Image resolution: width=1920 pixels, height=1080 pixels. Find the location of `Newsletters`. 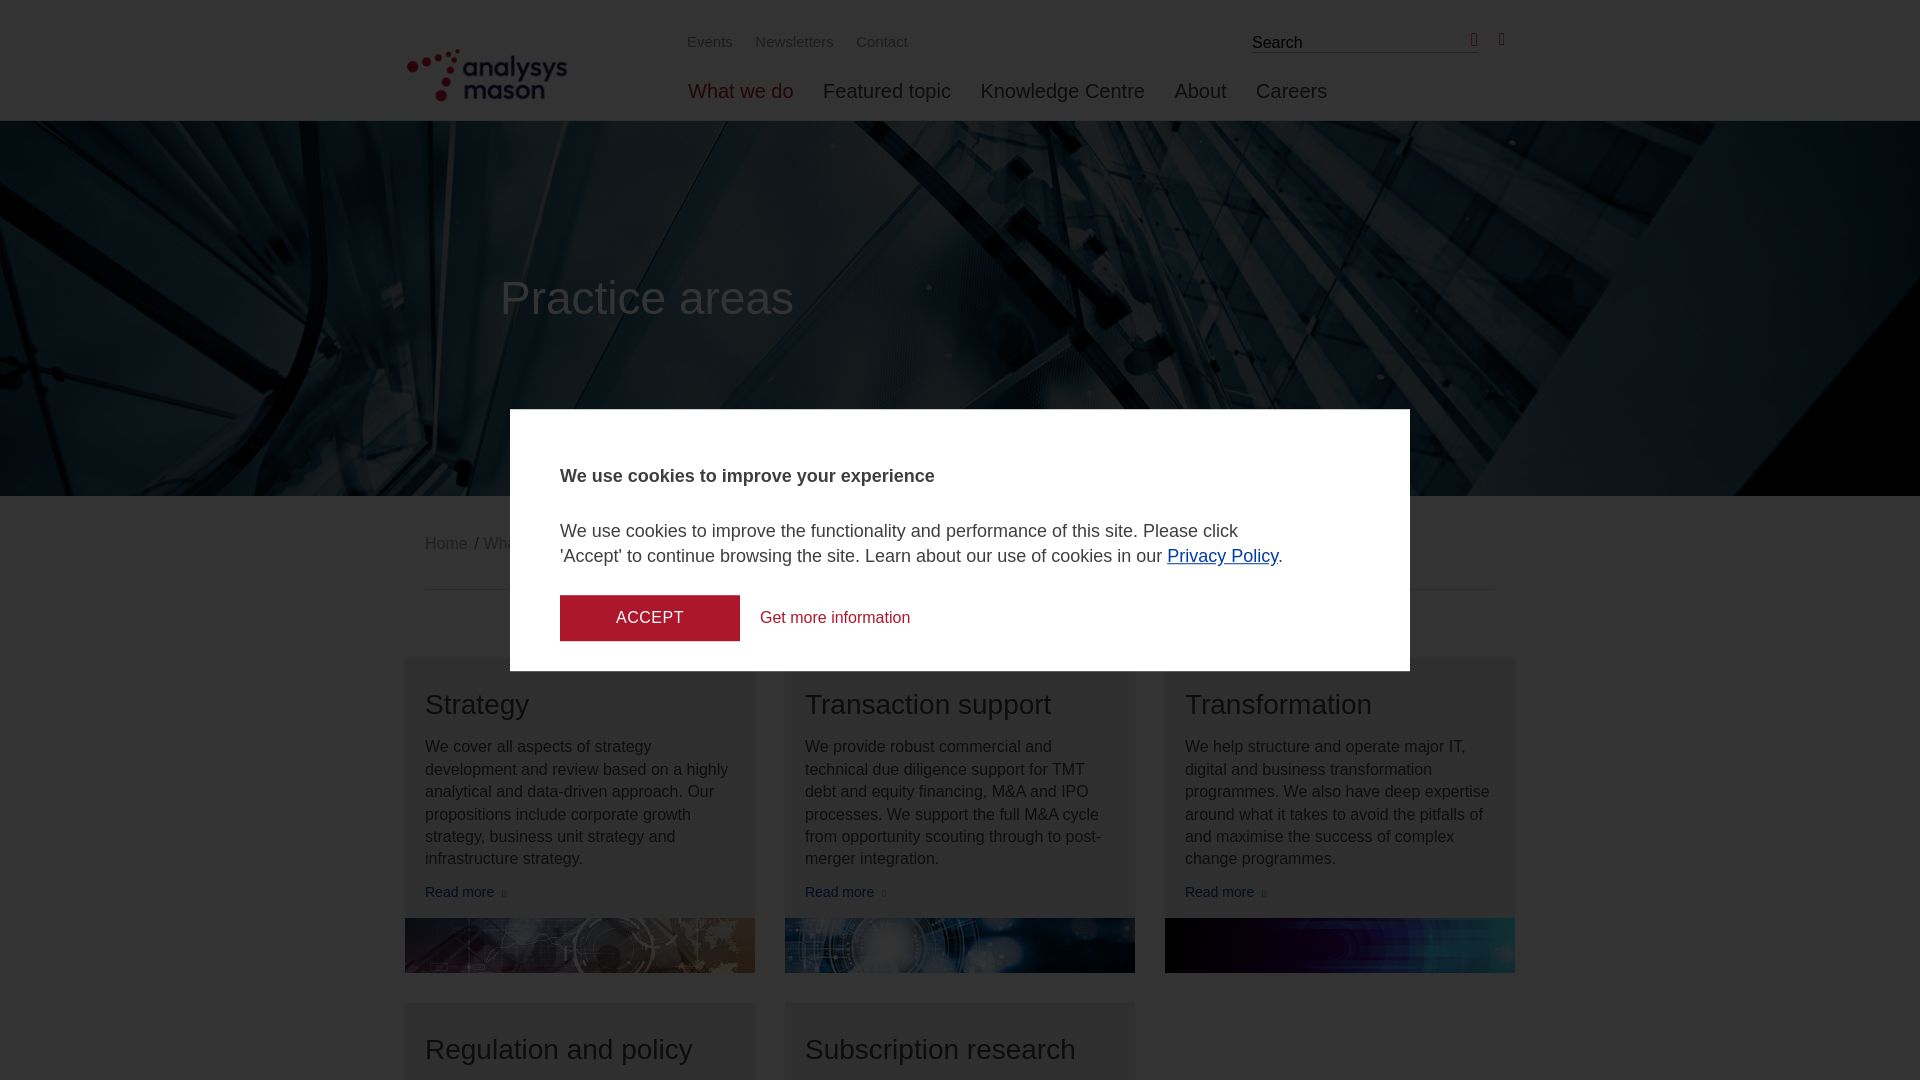

Newsletters is located at coordinates (791, 41).